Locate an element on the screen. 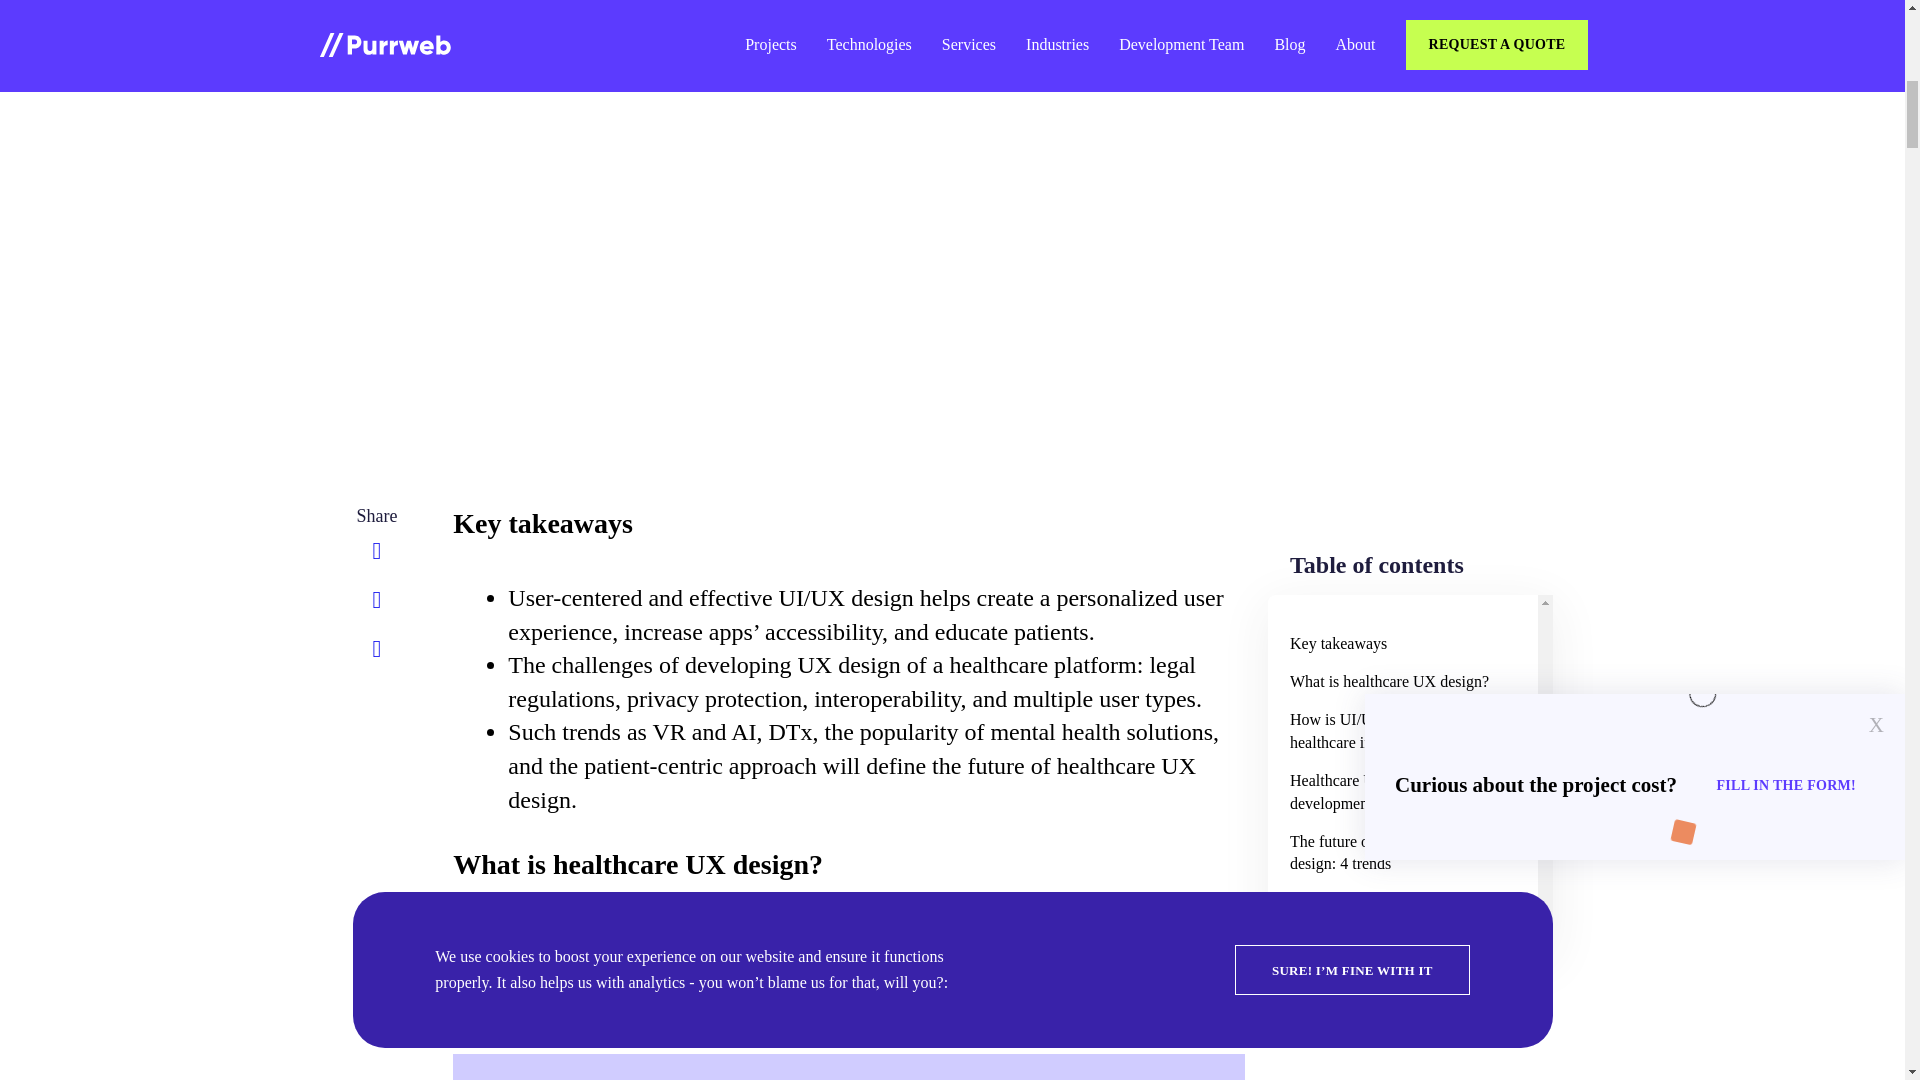 This screenshot has height=1080, width=1920. The future of healthcare UX design: 4 trends is located at coordinates (1402, 853).